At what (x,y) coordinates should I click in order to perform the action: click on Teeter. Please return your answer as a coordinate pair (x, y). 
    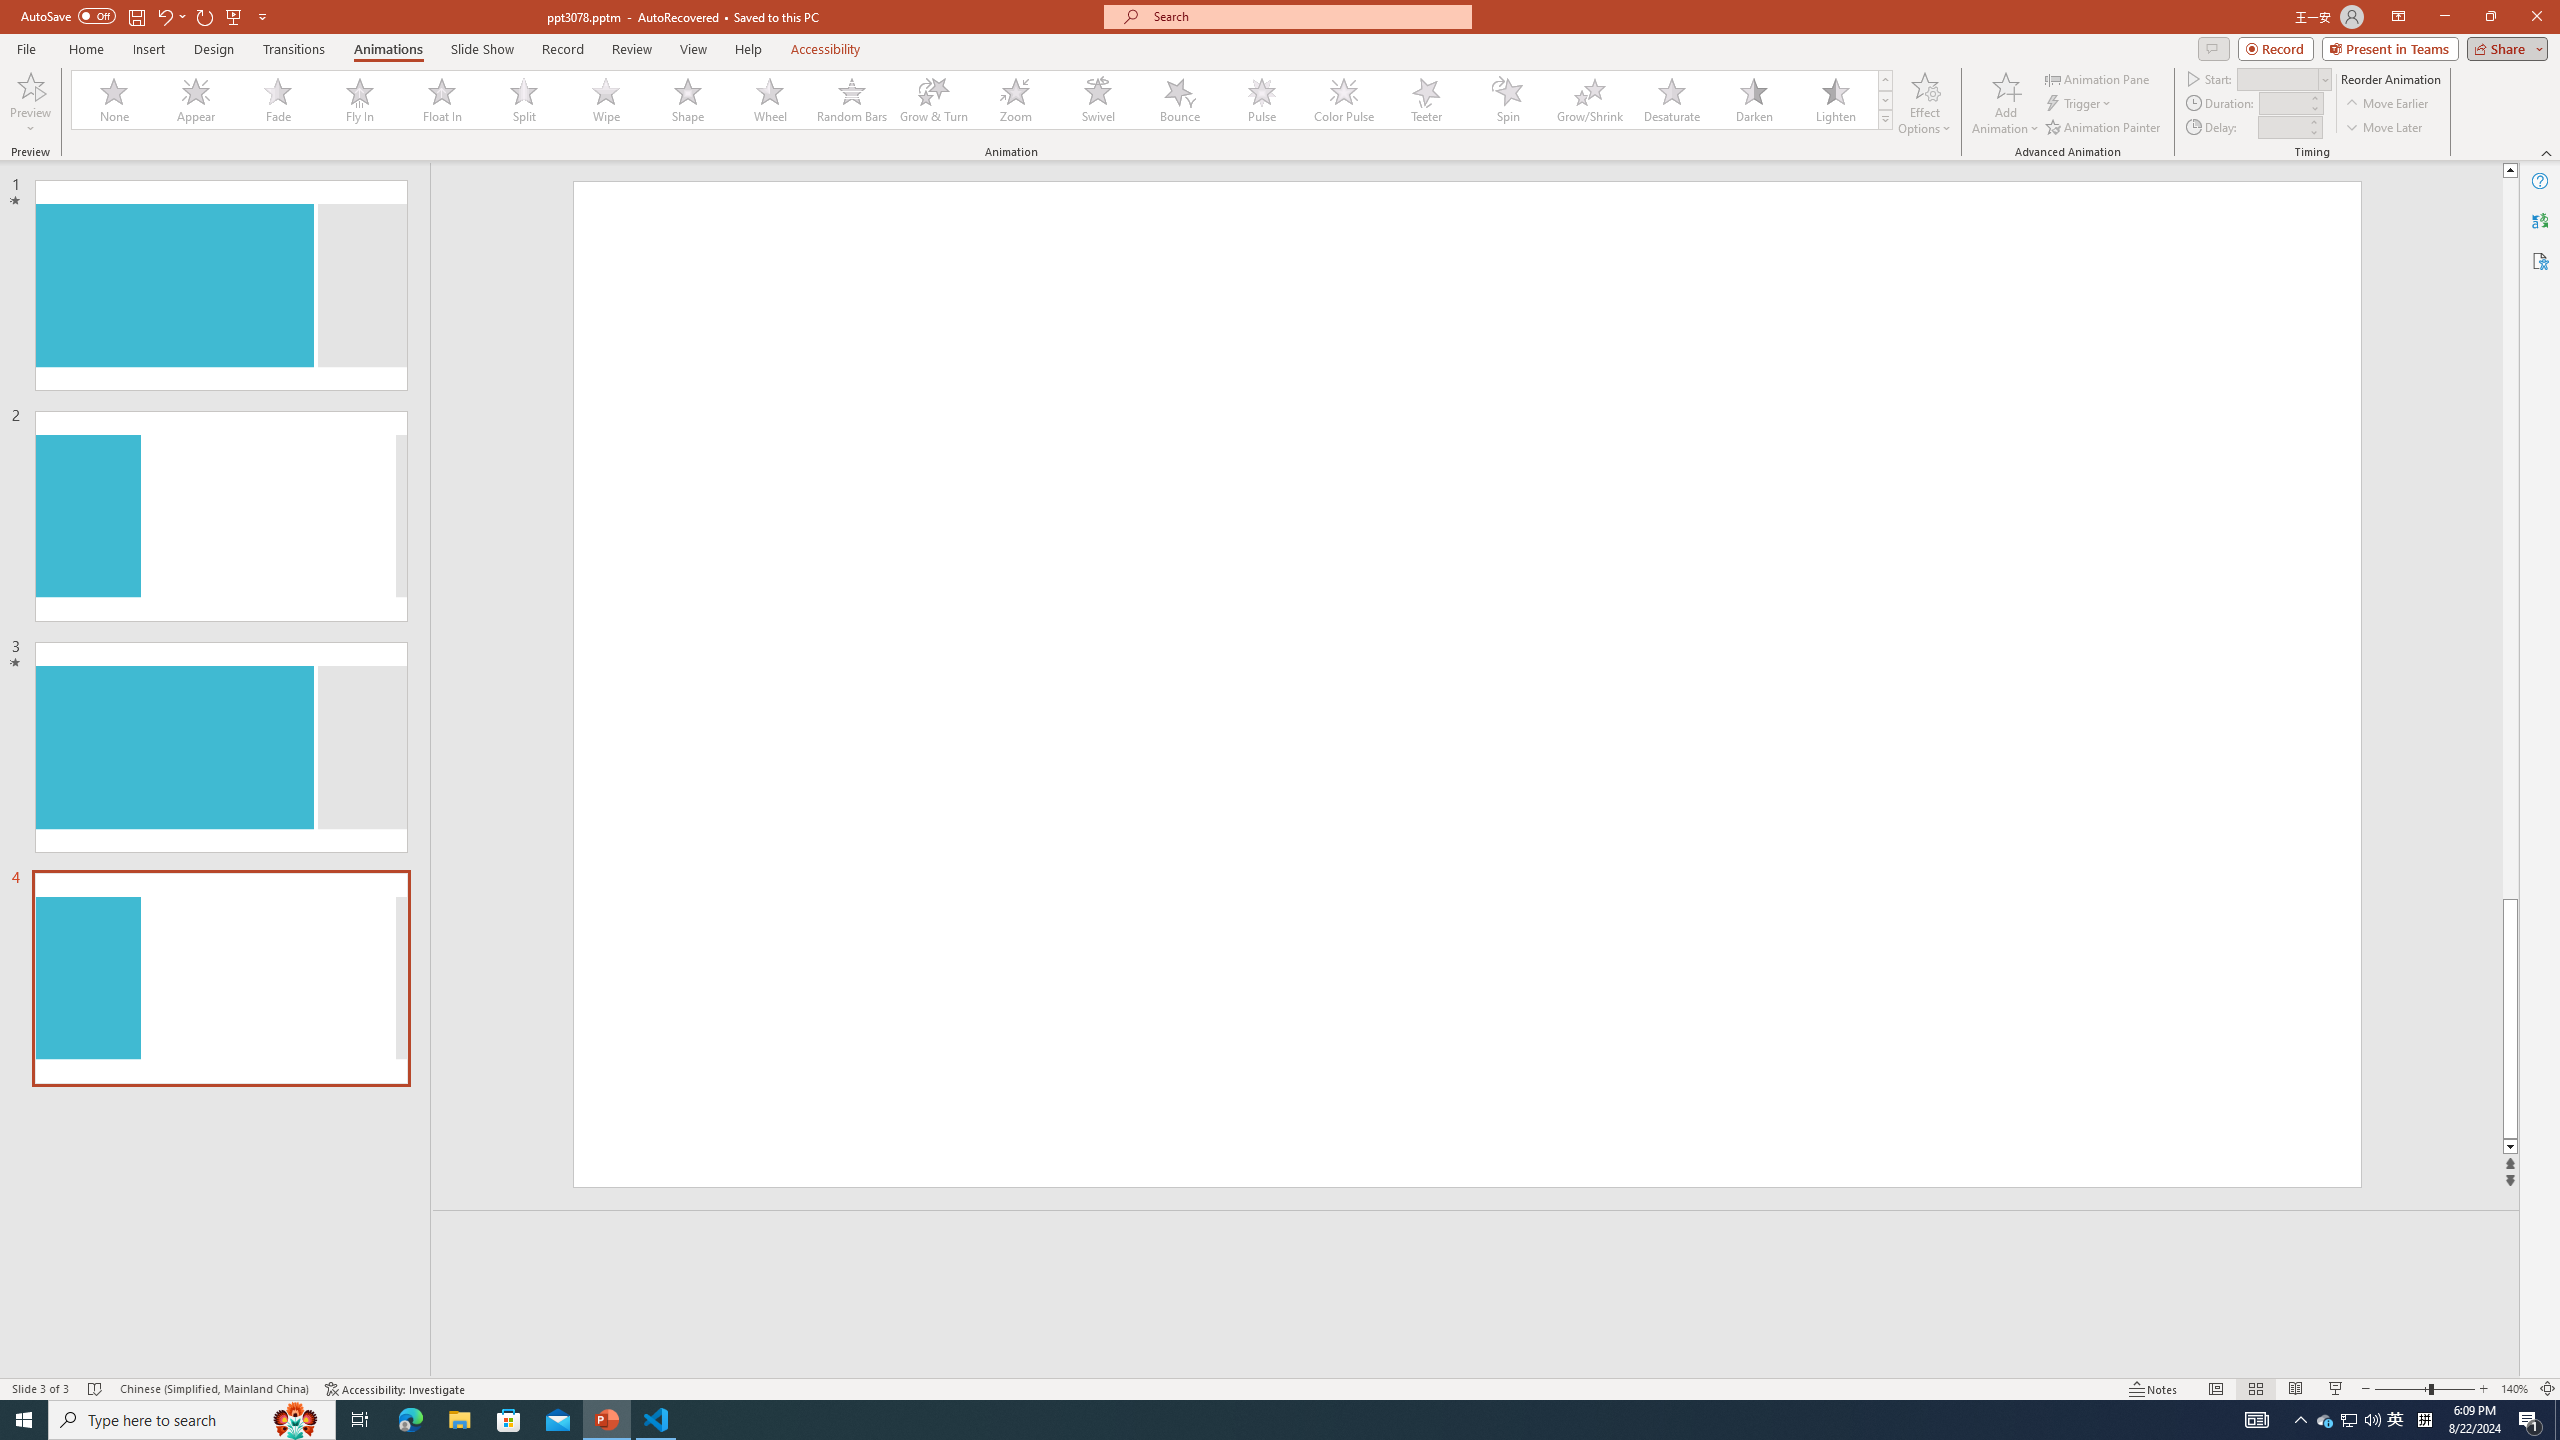
    Looking at the image, I should click on (1425, 100).